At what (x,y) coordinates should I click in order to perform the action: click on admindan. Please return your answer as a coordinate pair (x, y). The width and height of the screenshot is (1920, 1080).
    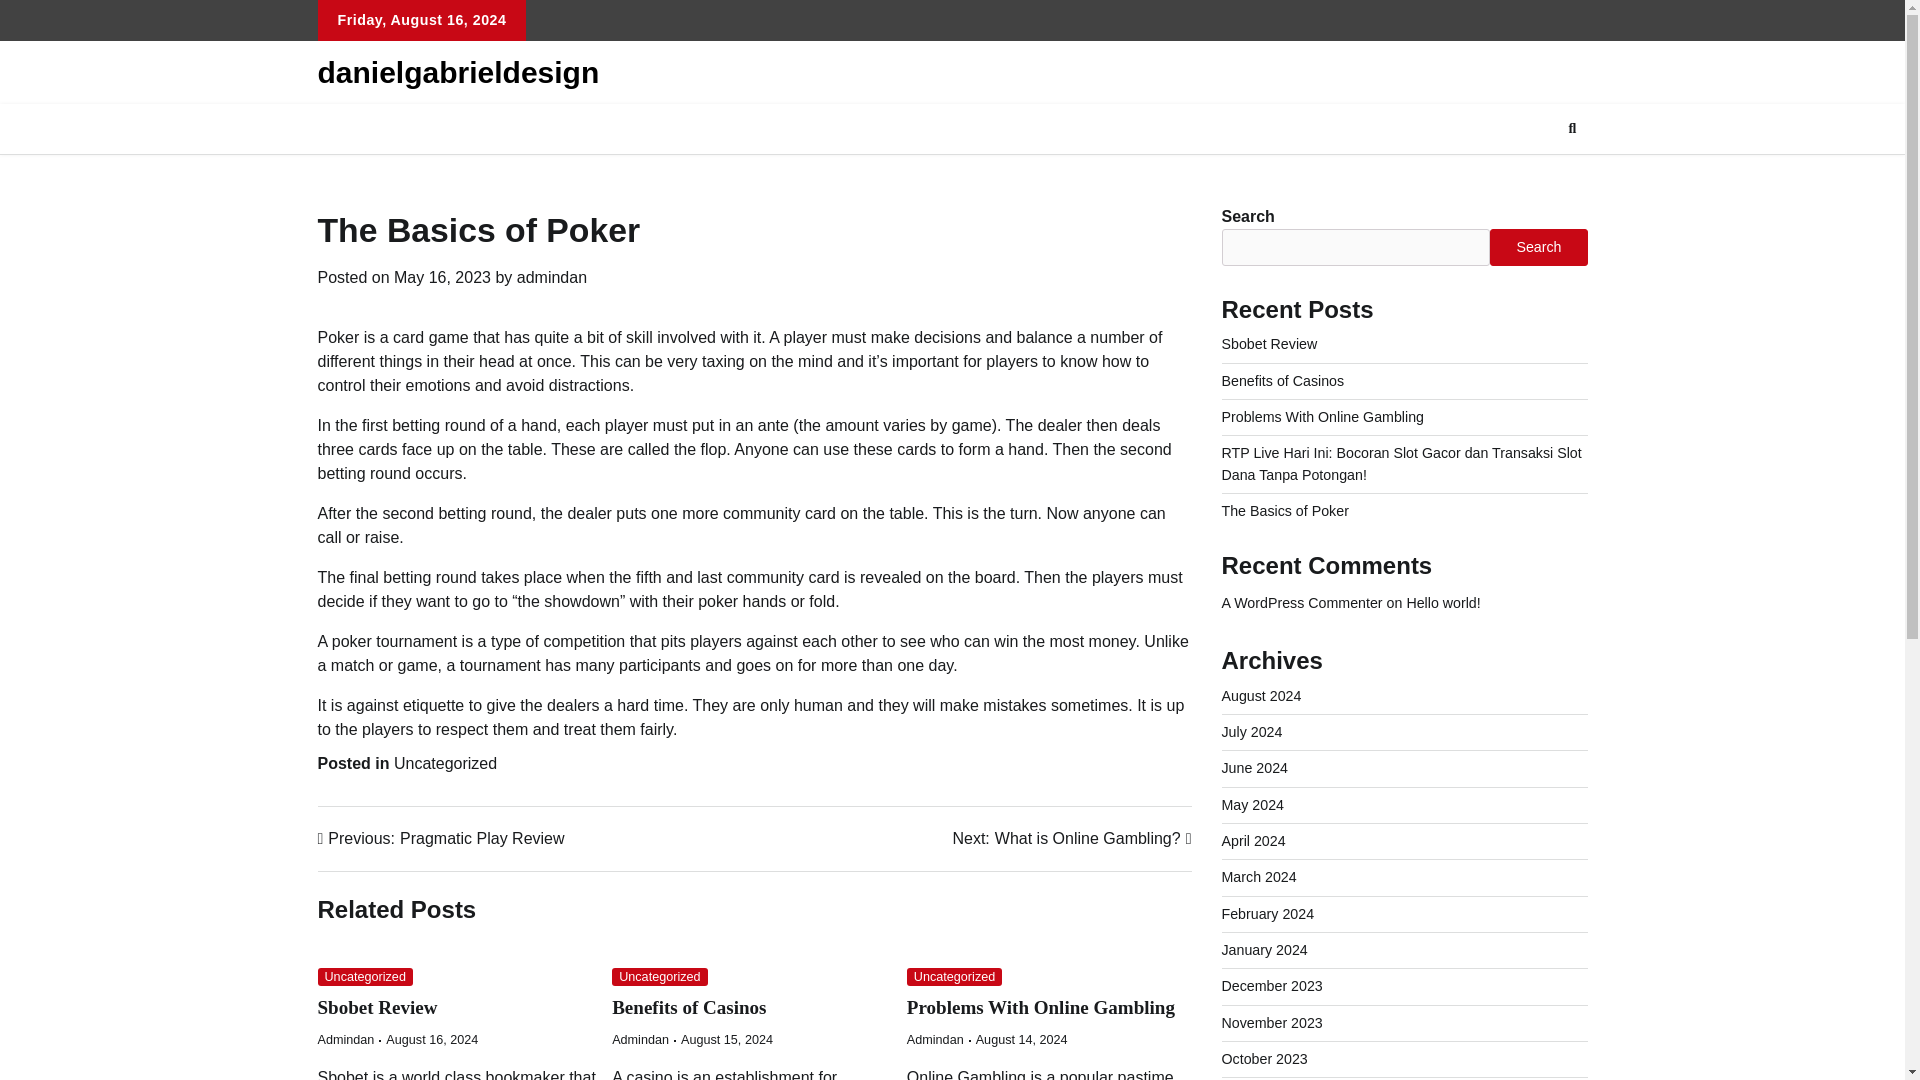
    Looking at the image, I should click on (552, 277).